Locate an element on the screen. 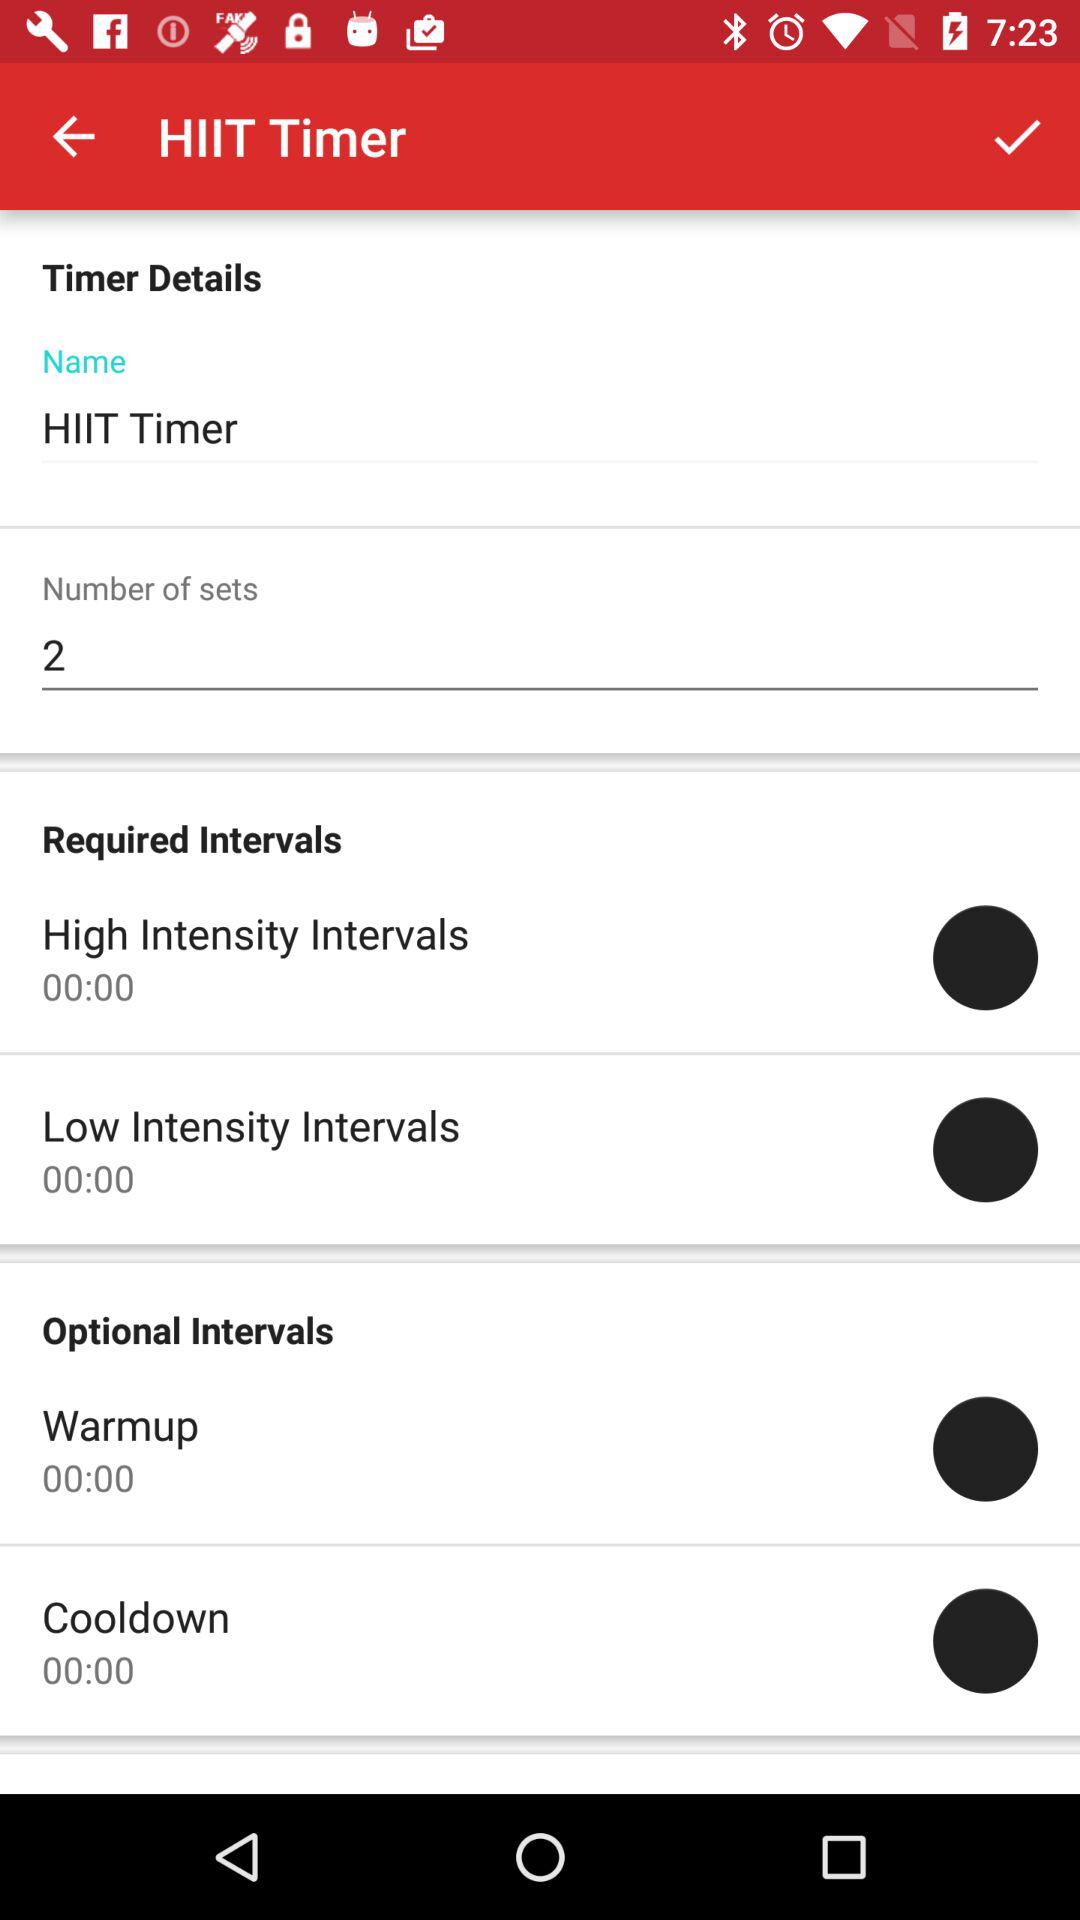 The height and width of the screenshot is (1920, 1080). select the text hiit timer which is under name is located at coordinates (540, 428).